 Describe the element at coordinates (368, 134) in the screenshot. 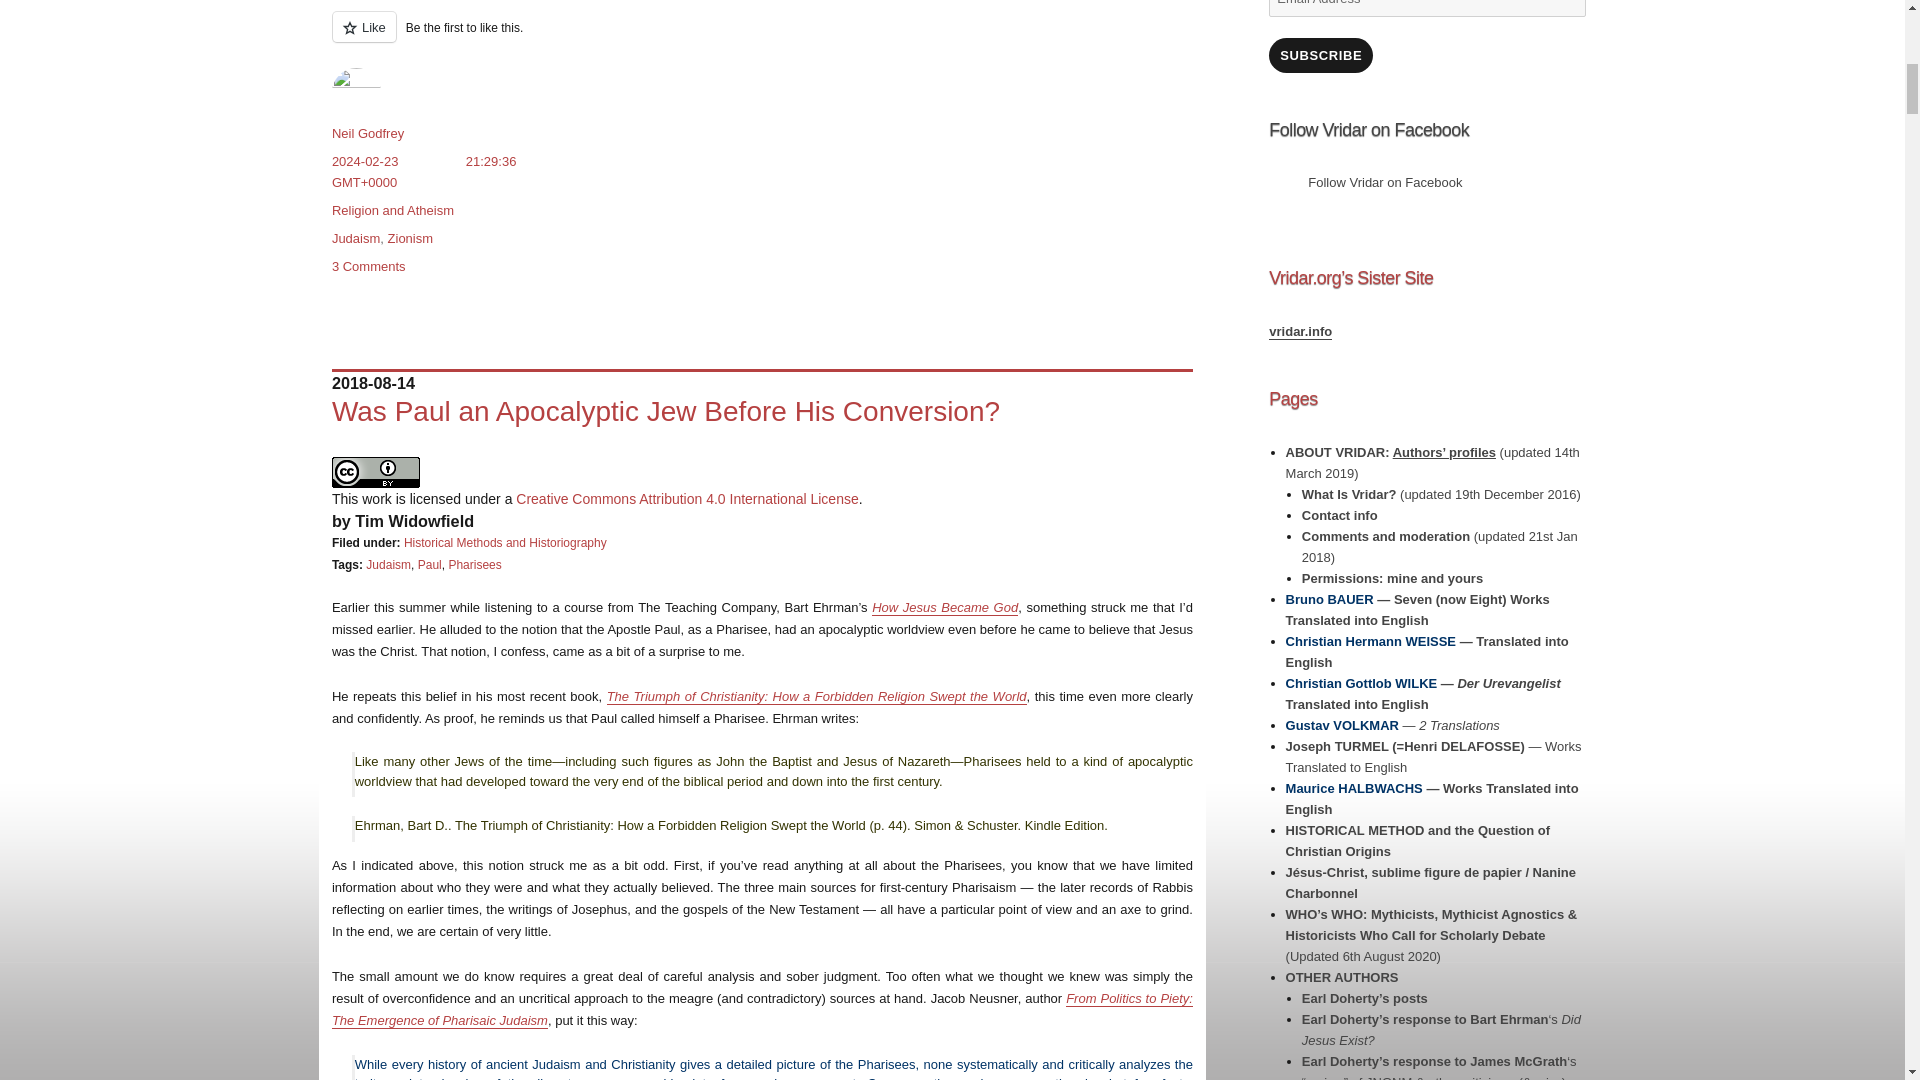

I see `Neil Godfrey` at that location.